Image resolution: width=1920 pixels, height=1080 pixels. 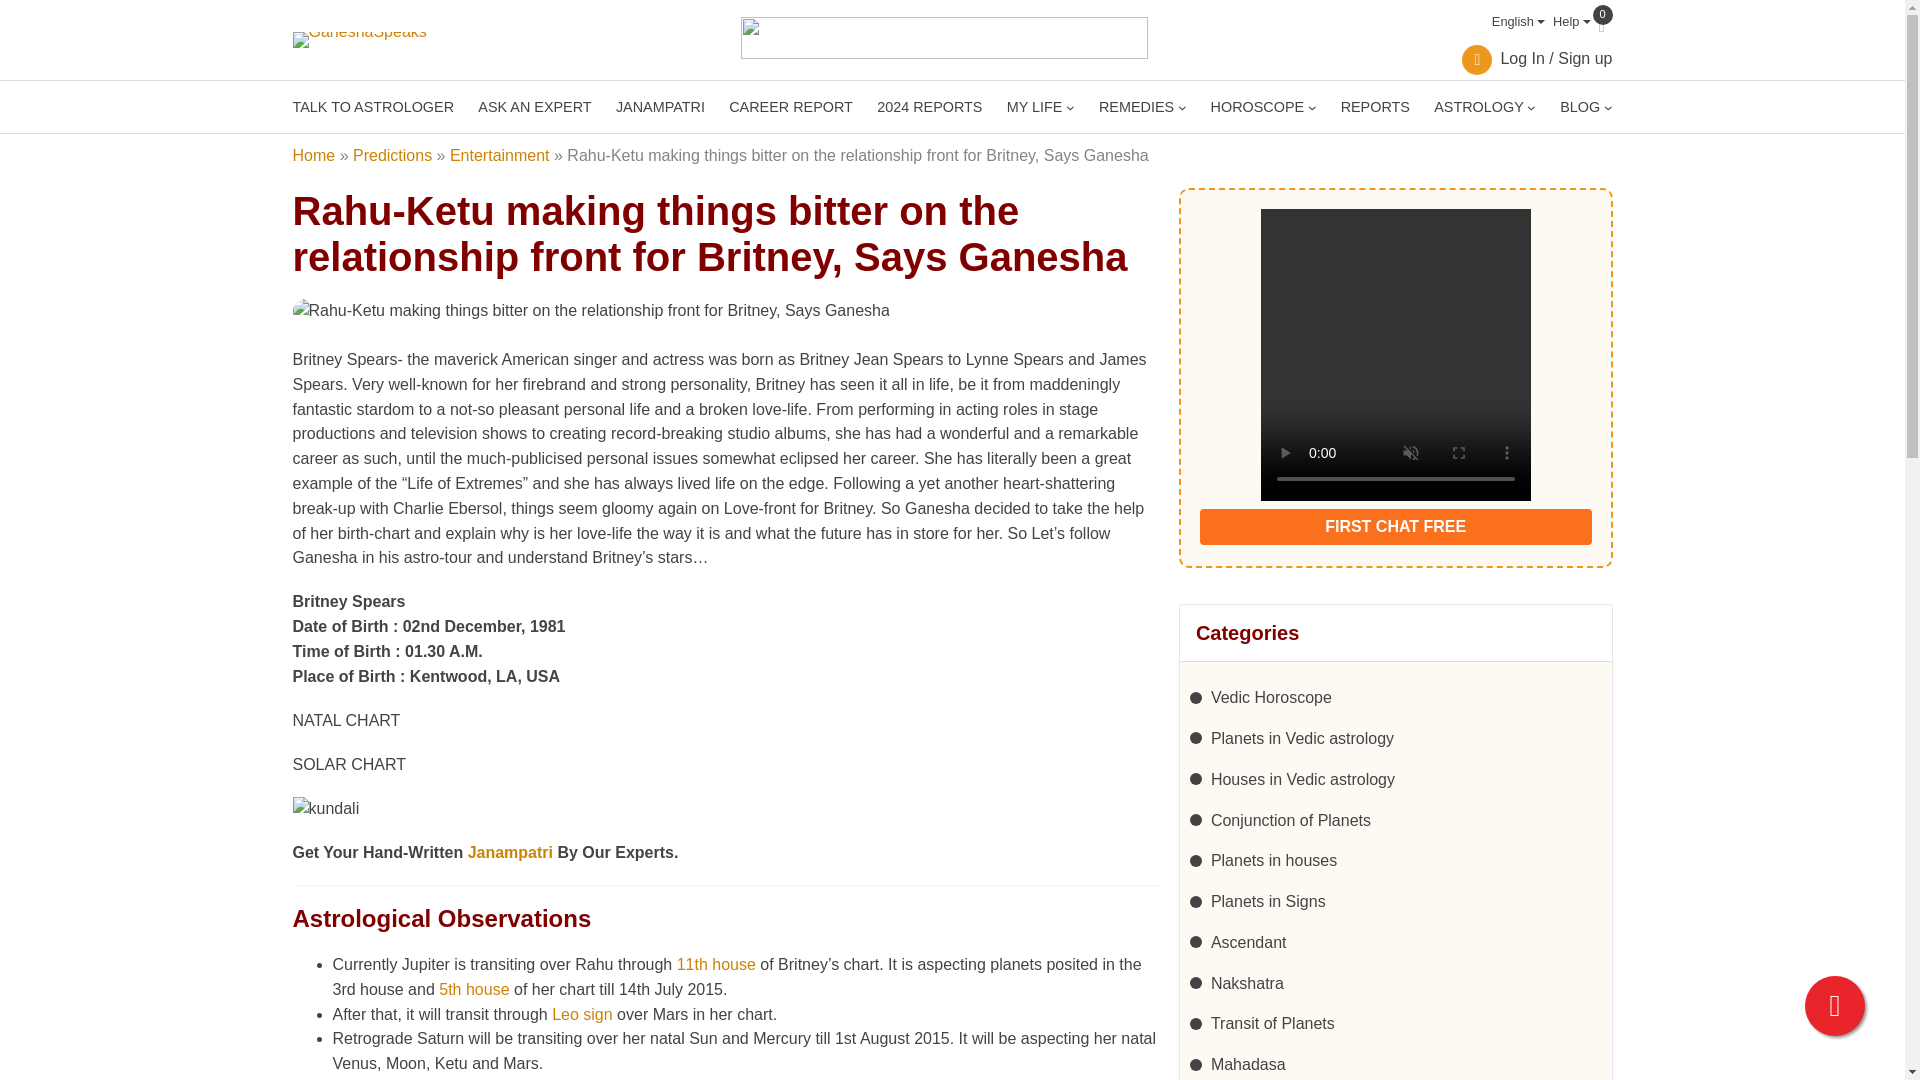 I want to click on TALK TO ASTROLOGER, so click(x=372, y=106).